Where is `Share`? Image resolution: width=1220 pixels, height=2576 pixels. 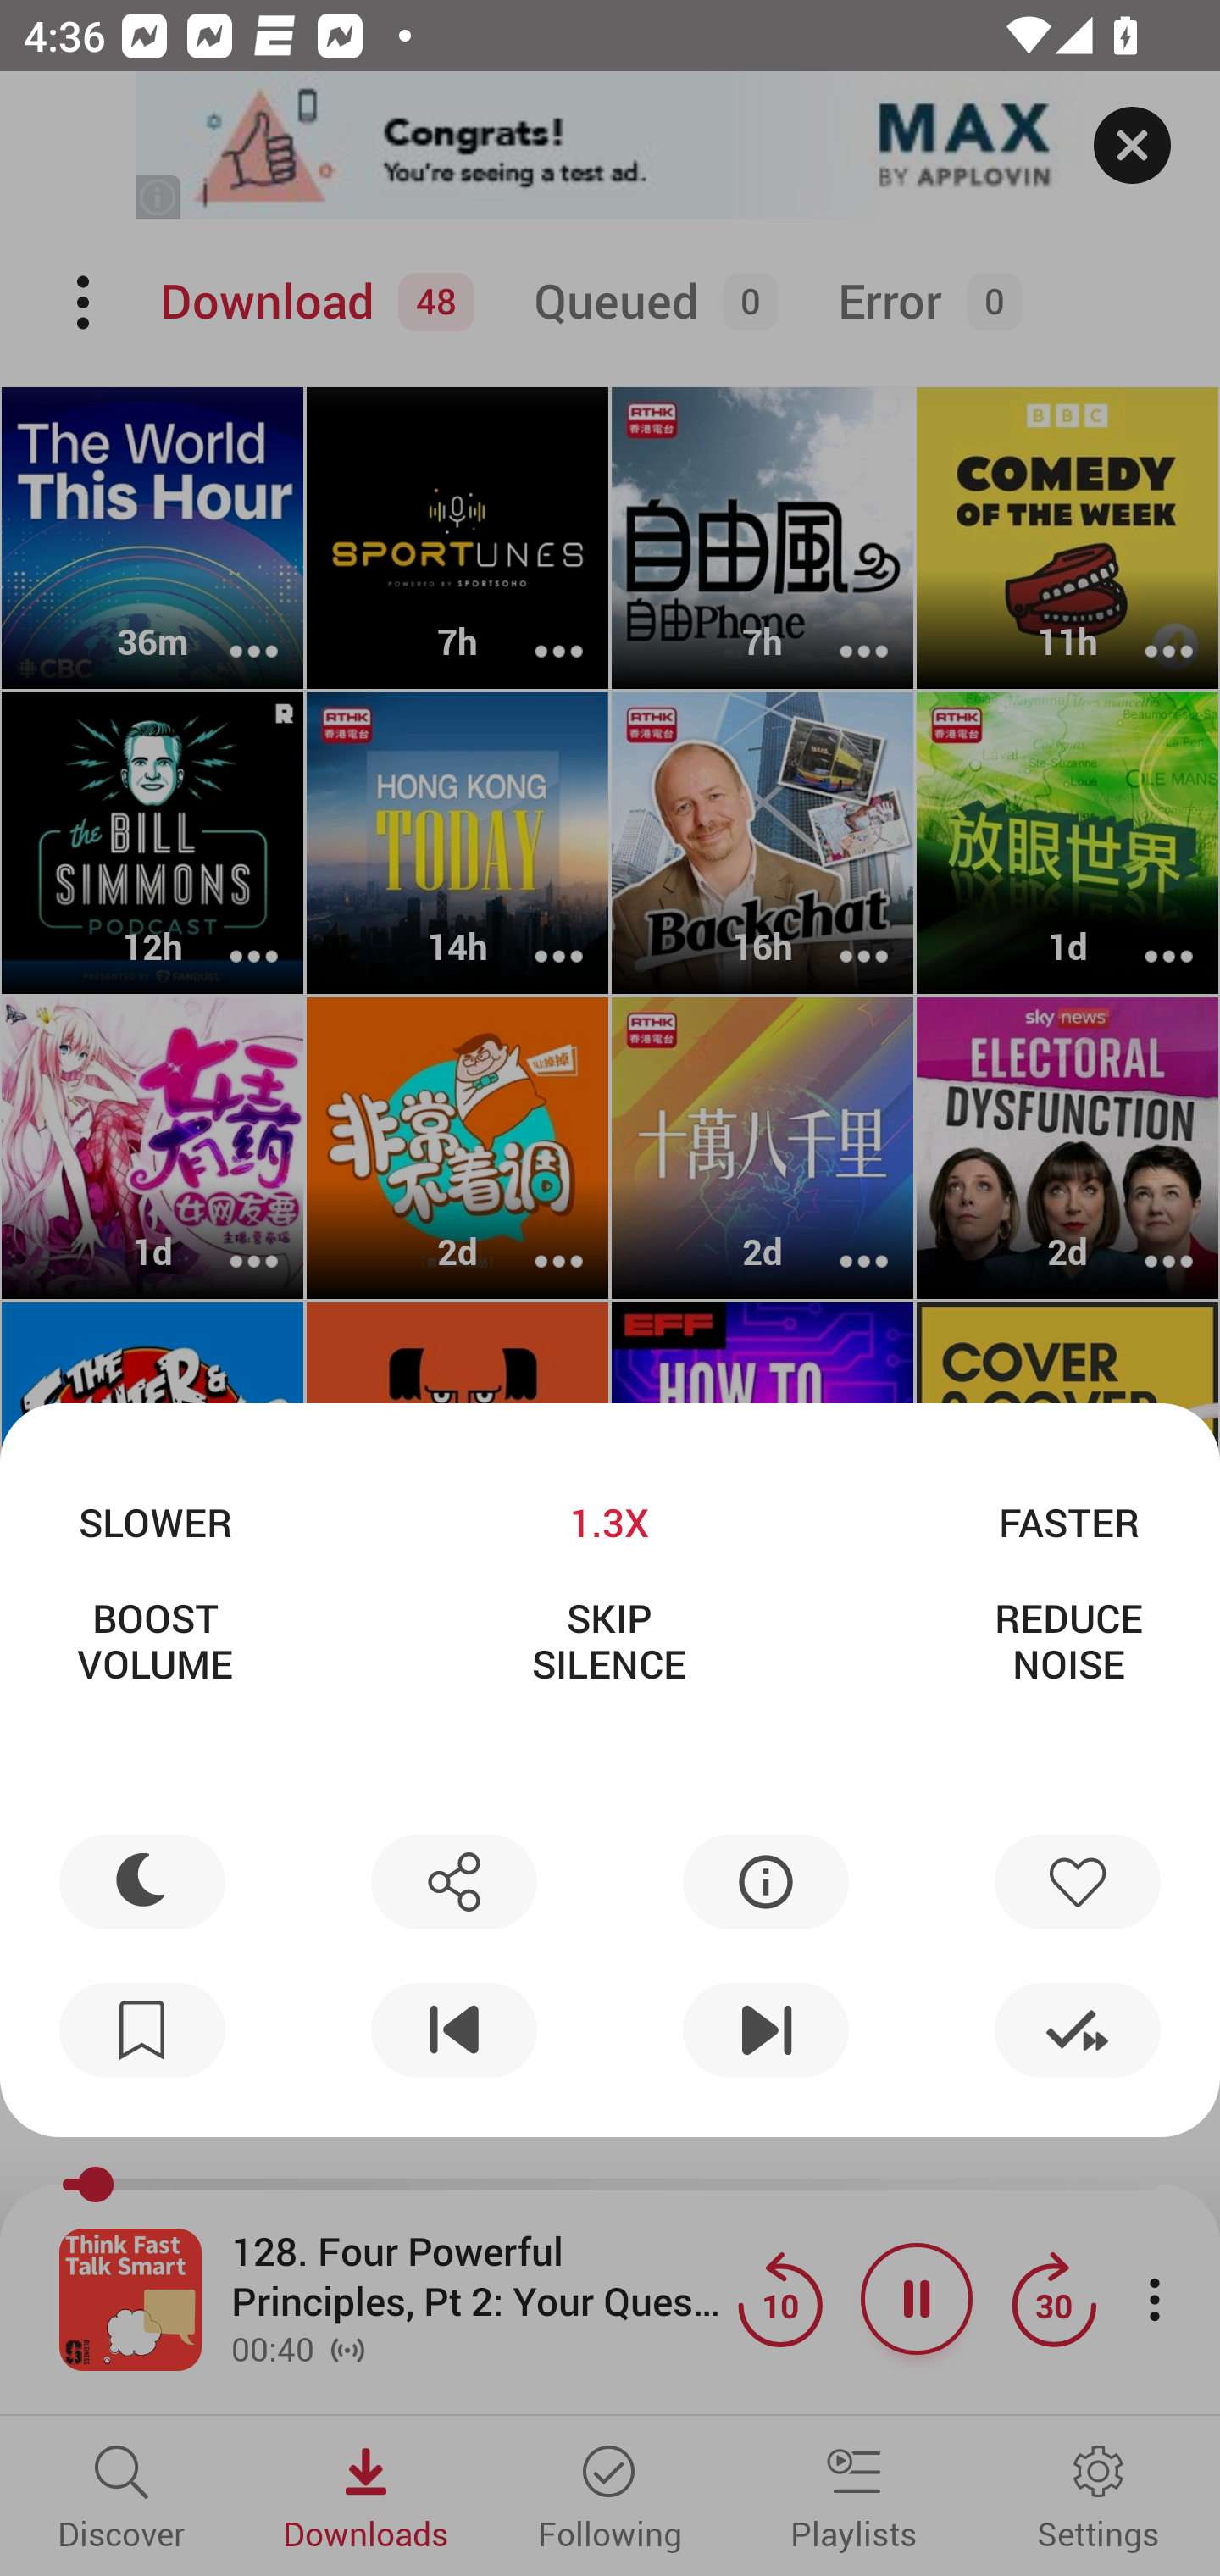
Share is located at coordinates (453, 1881).